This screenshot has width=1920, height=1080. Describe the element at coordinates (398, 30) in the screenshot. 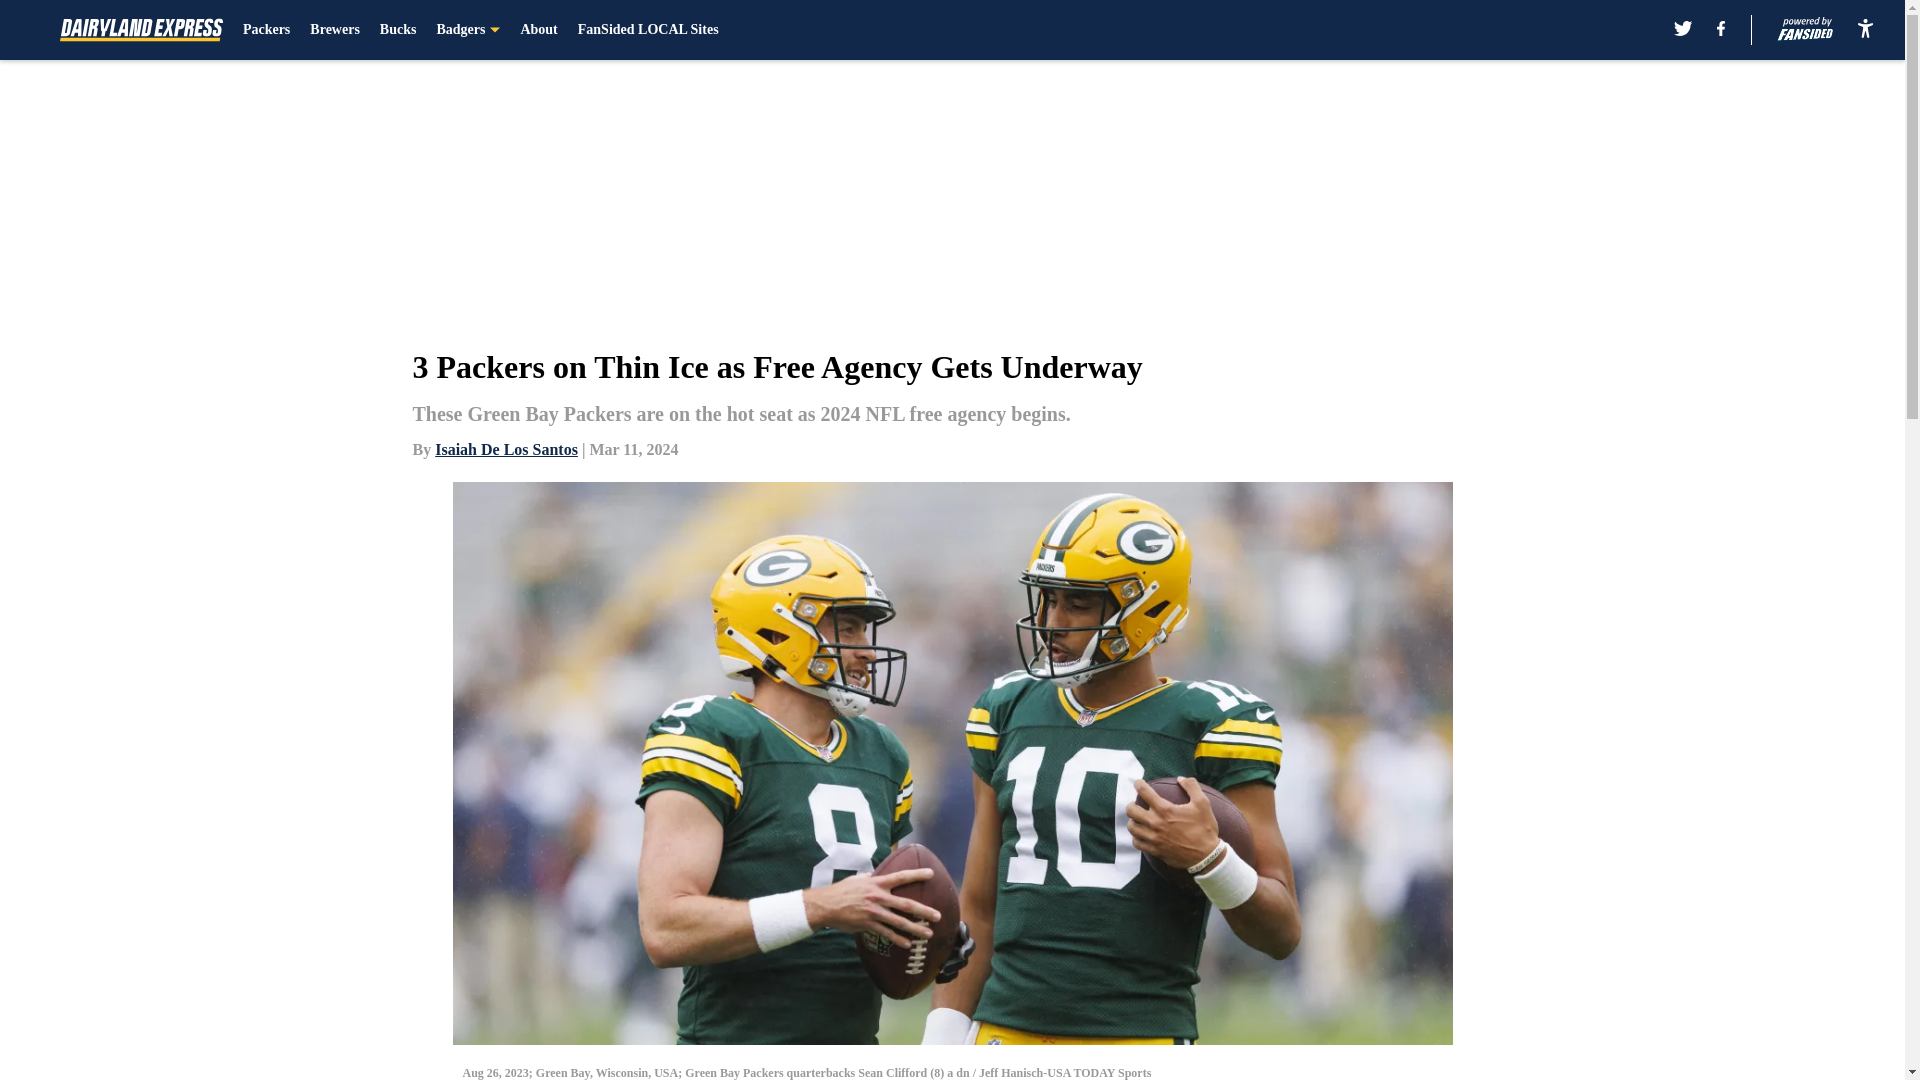

I see `Bucks` at that location.